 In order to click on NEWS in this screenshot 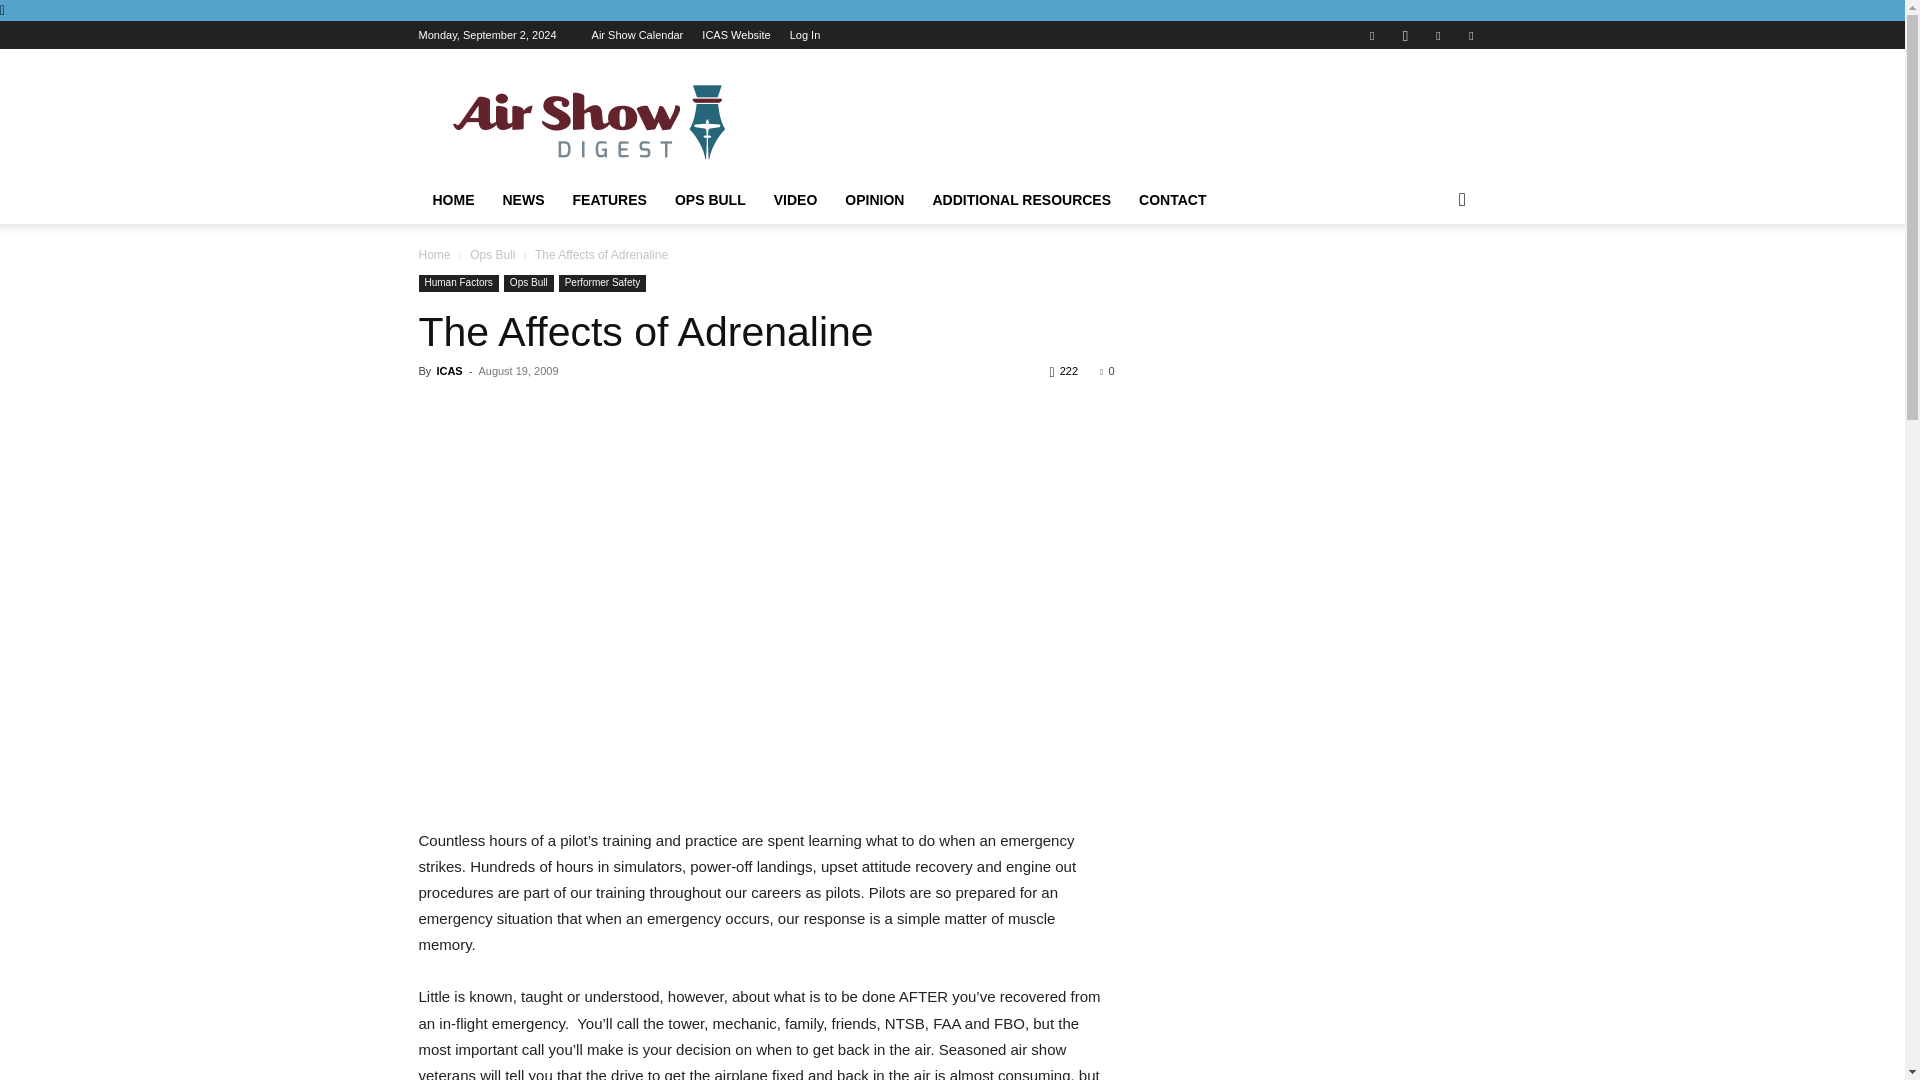, I will do `click(522, 200)`.